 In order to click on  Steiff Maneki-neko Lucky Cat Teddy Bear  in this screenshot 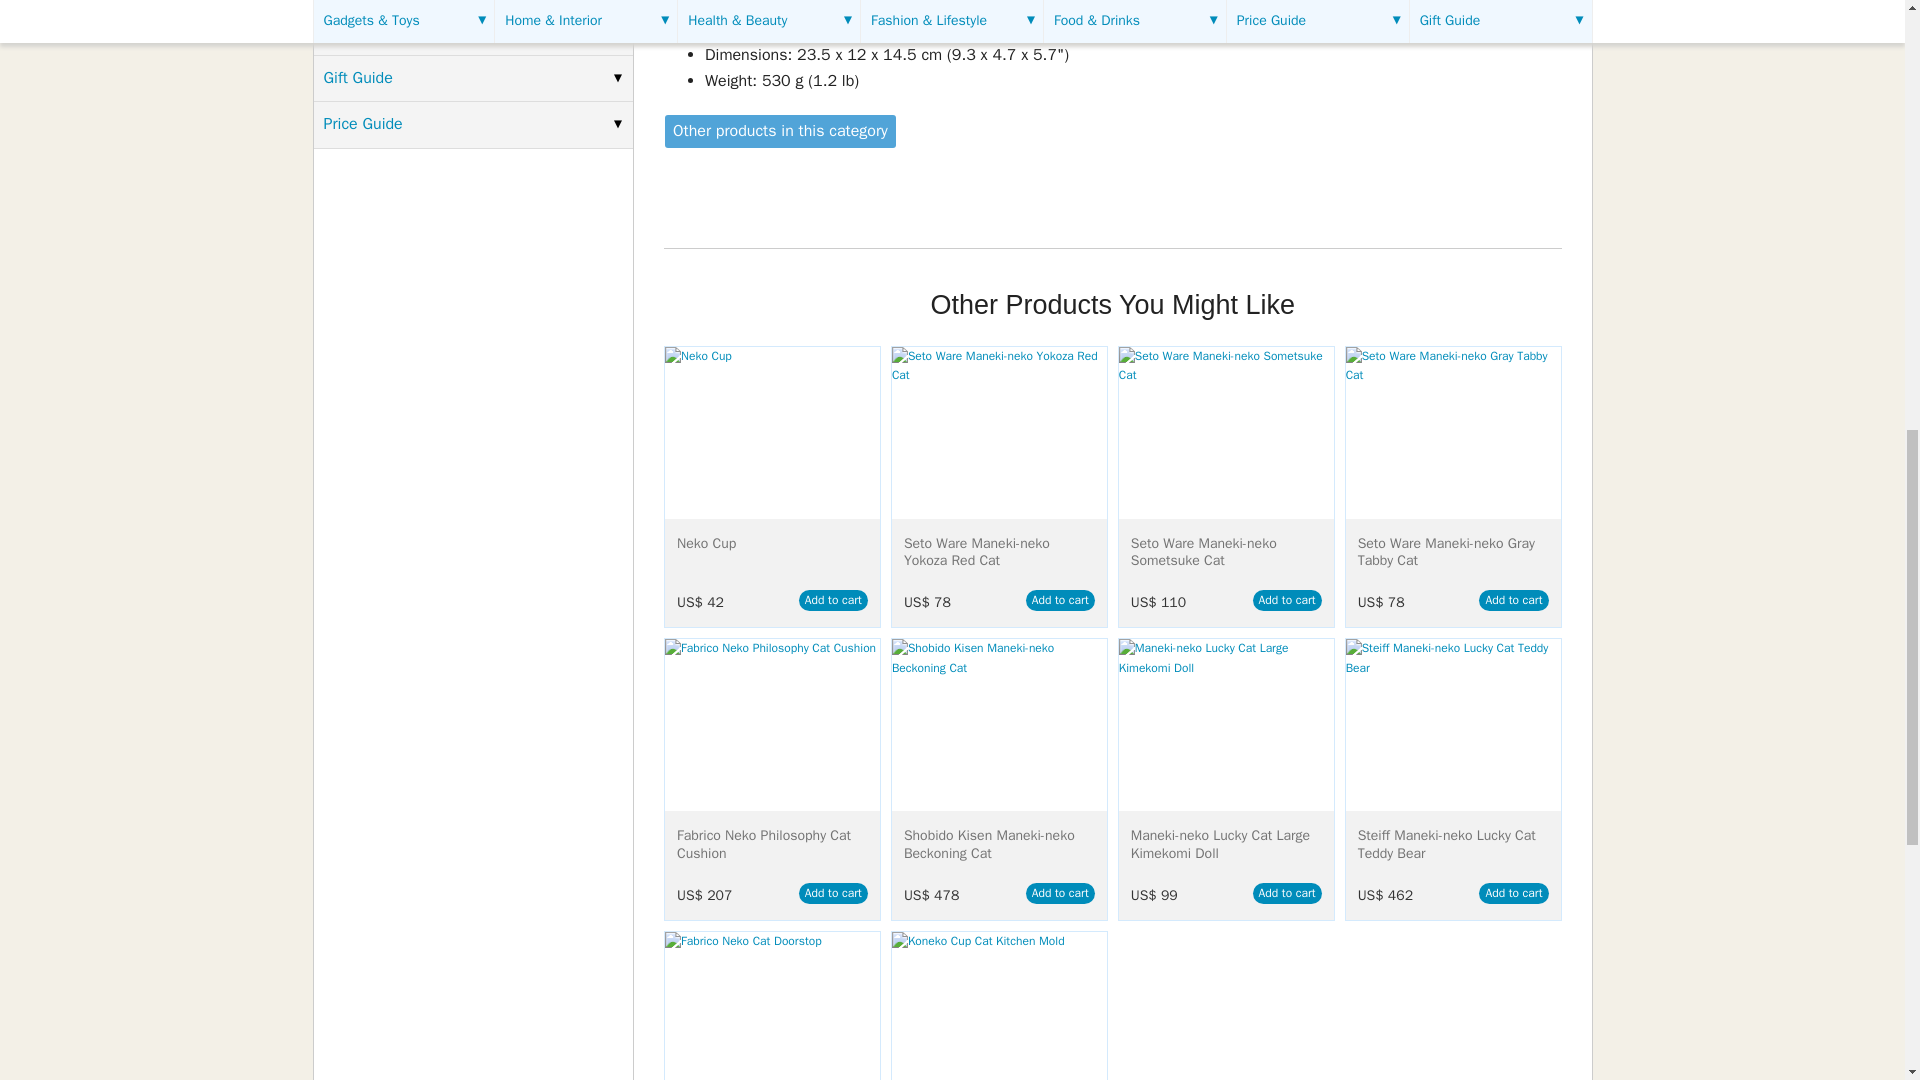, I will do `click(1452, 725)`.